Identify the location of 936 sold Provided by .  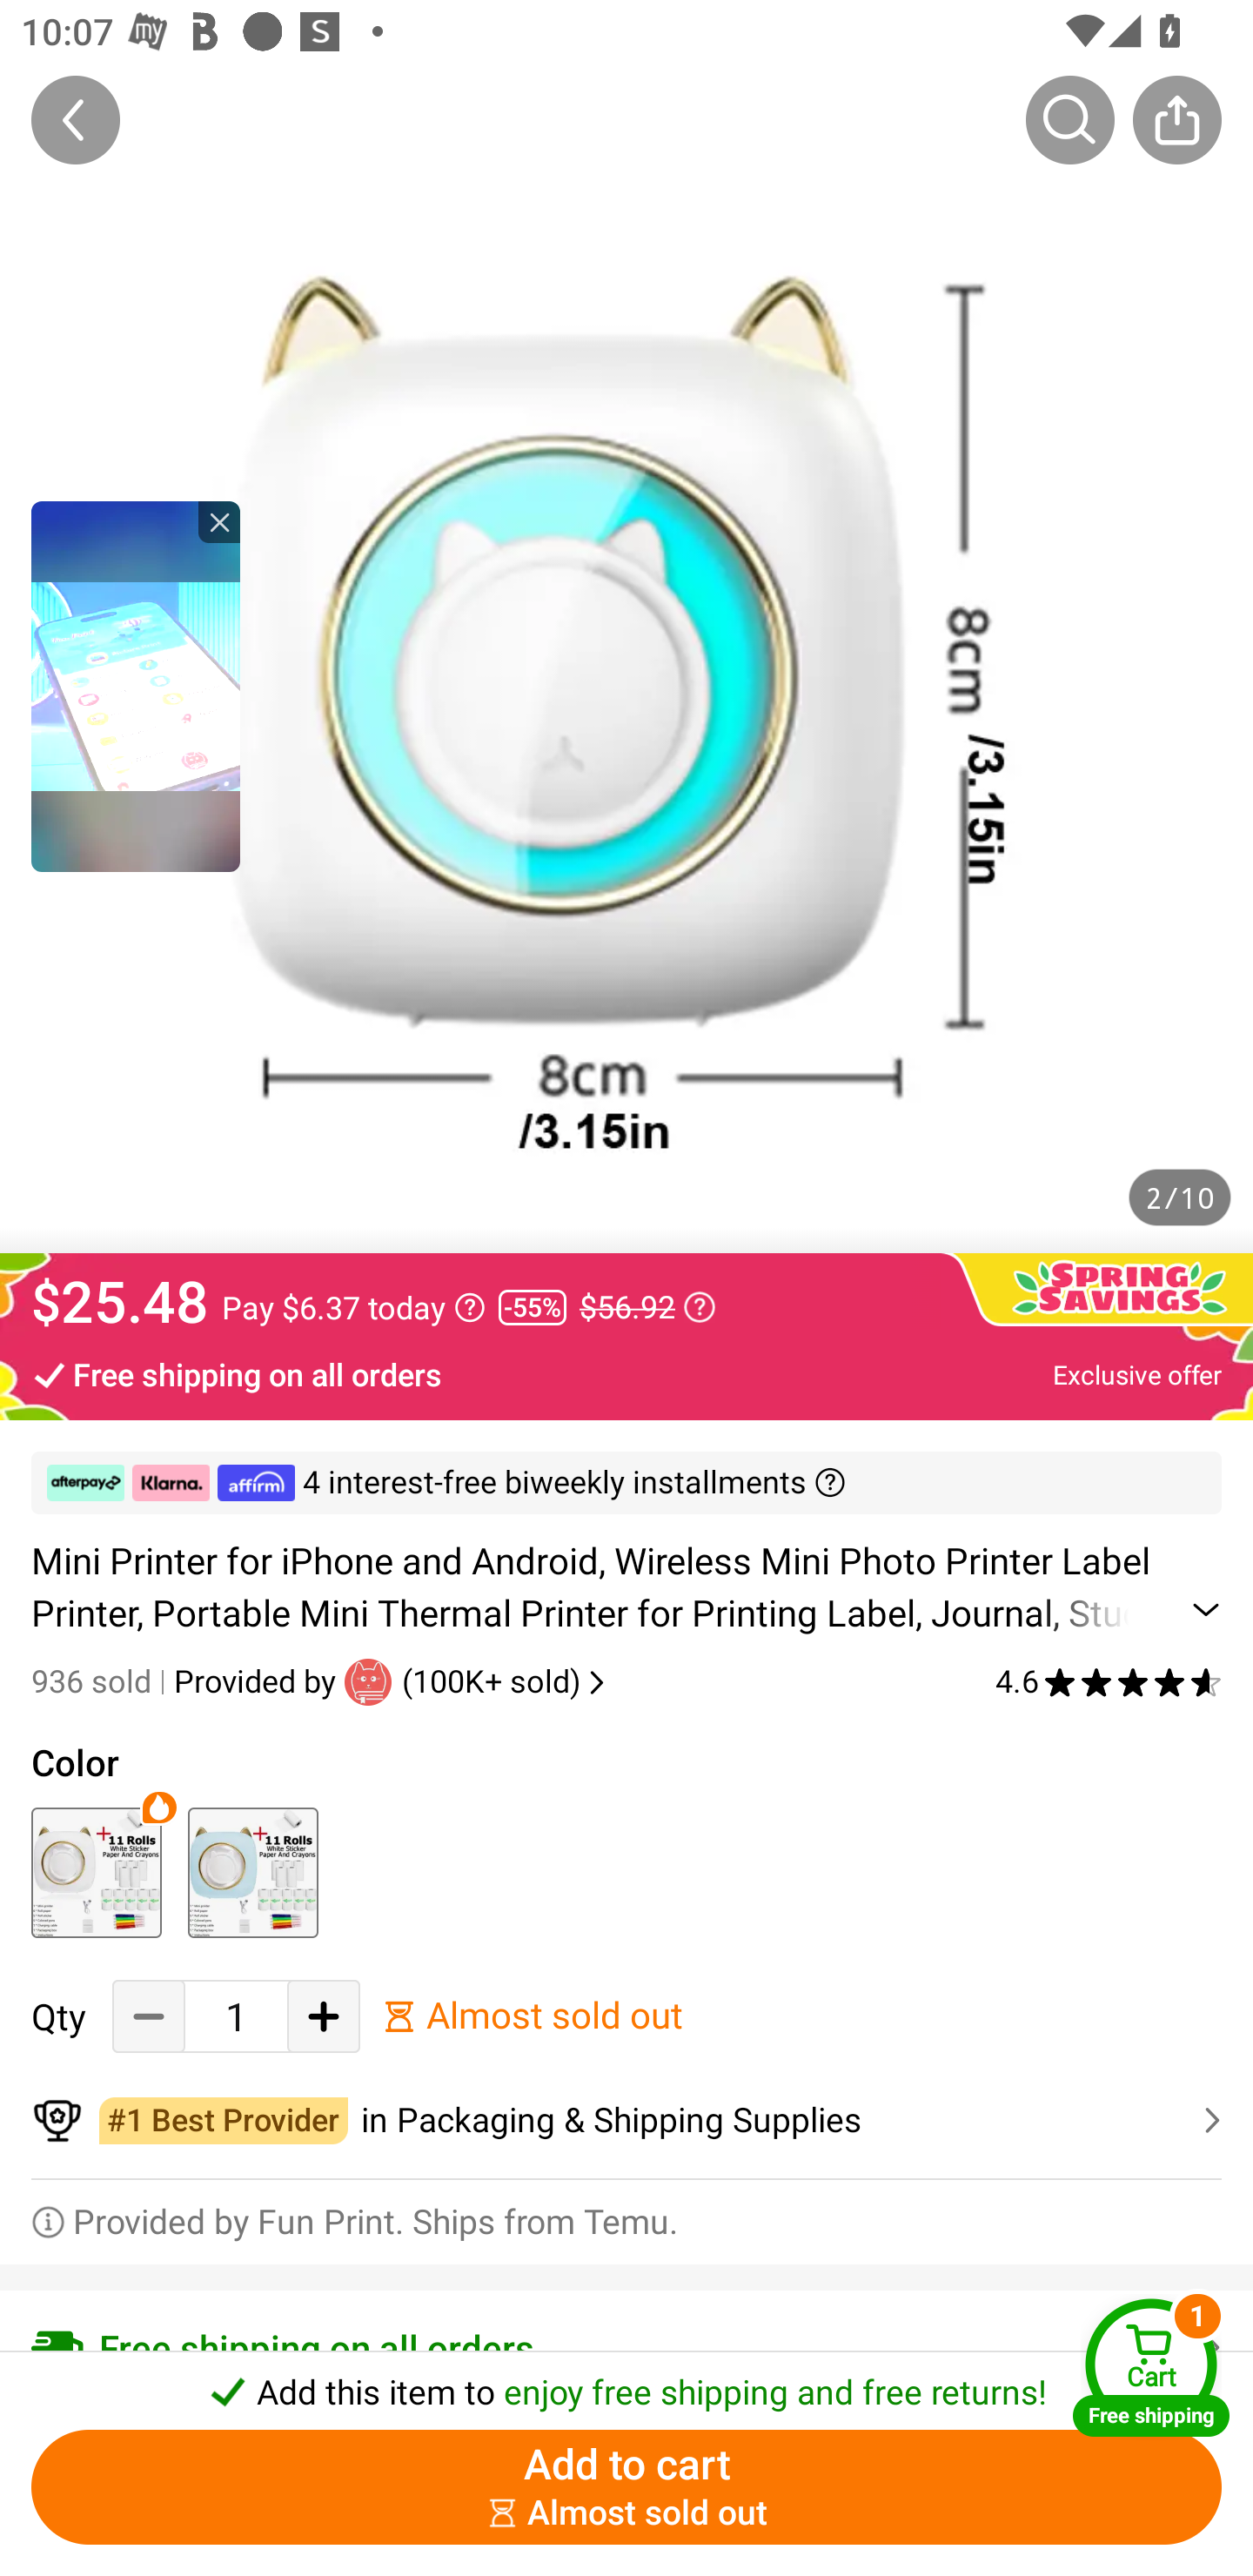
(188, 1681).